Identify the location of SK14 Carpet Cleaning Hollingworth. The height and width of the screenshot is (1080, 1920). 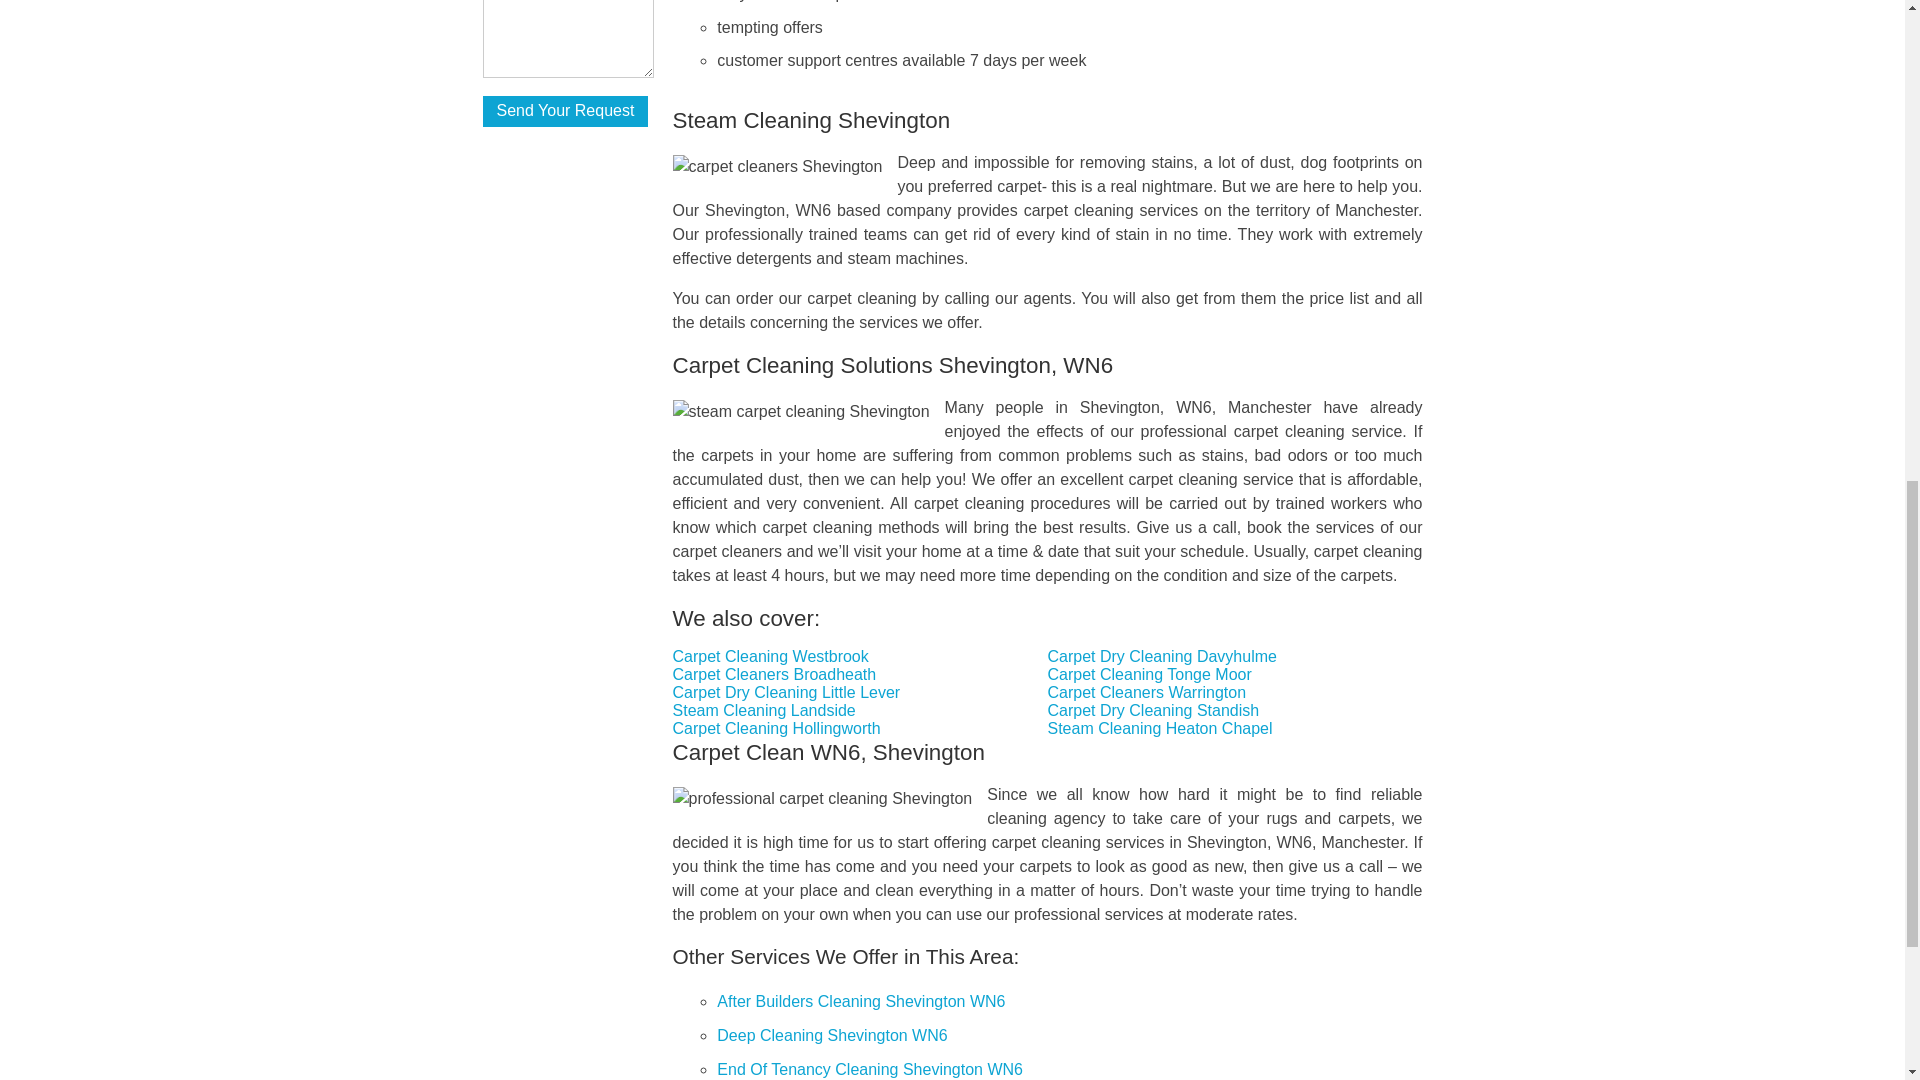
(777, 728).